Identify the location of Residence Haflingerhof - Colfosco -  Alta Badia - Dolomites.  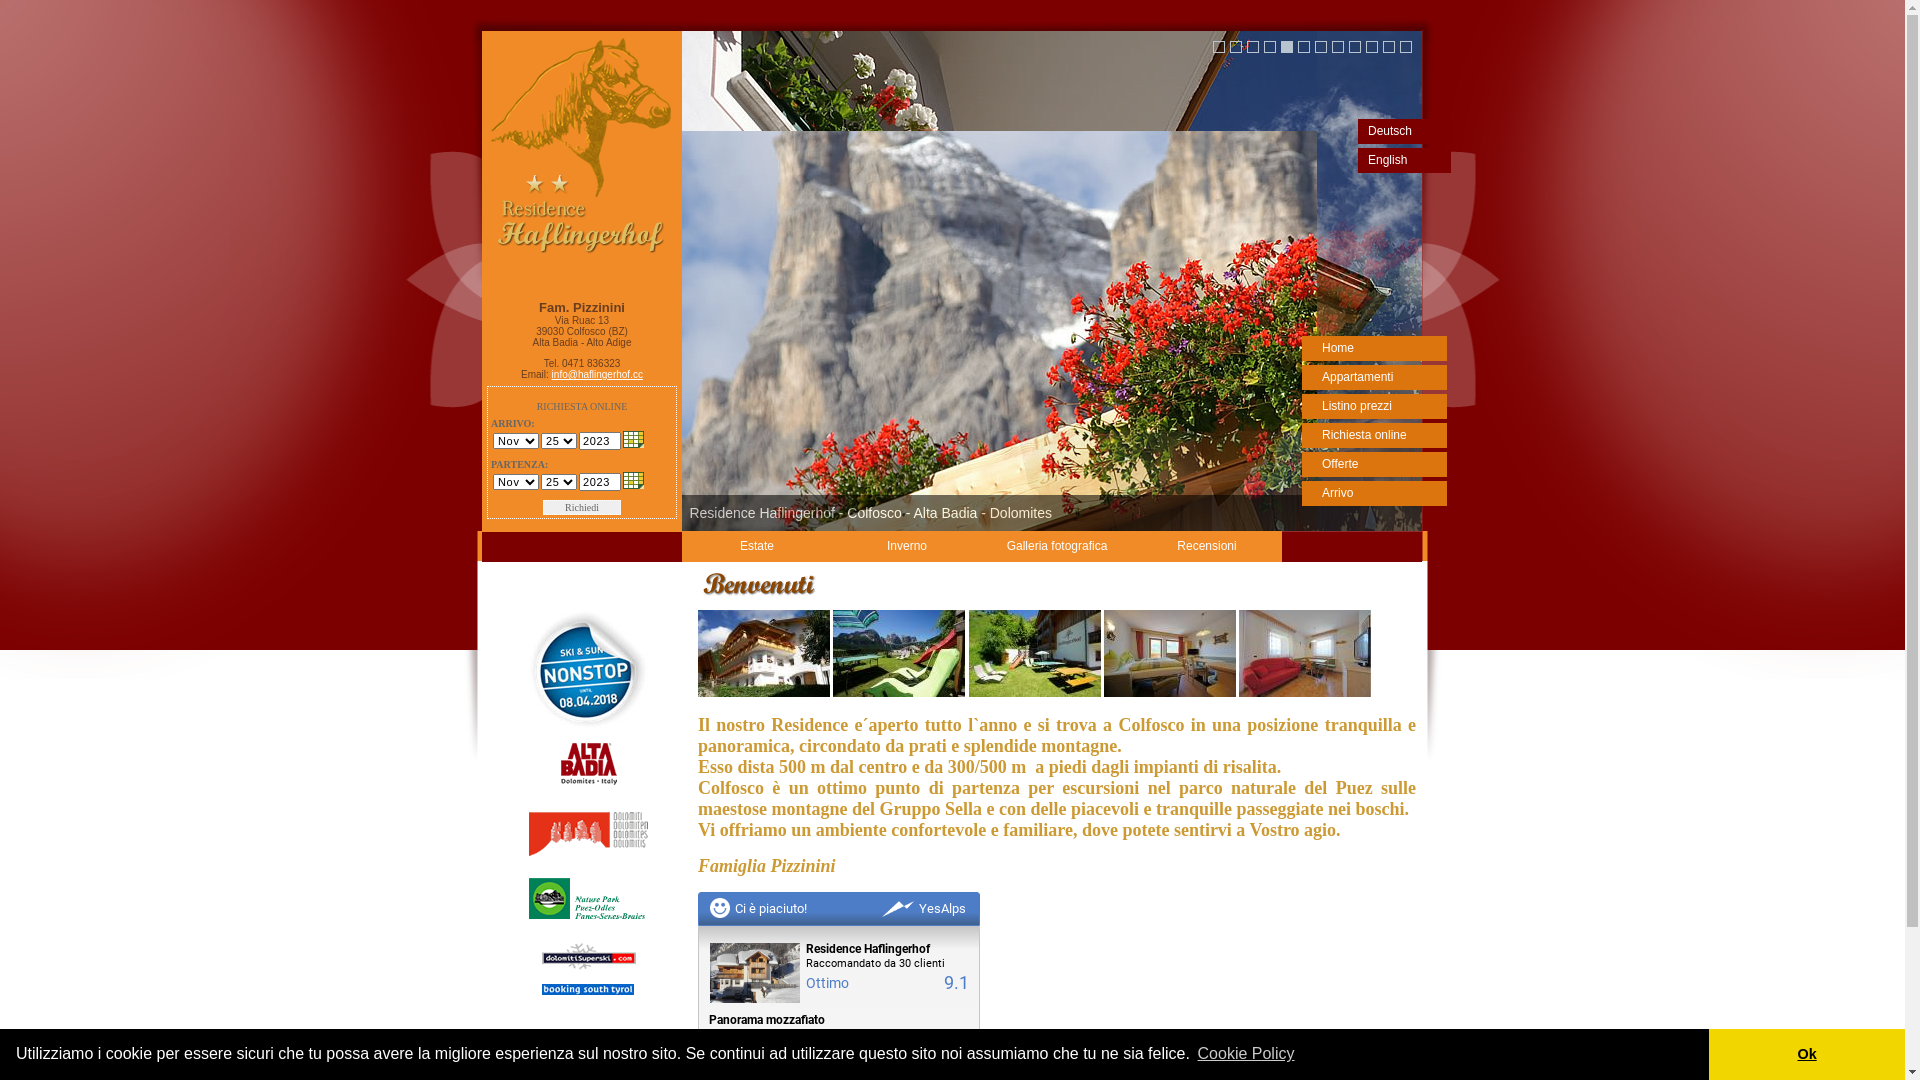
(1338, 47).